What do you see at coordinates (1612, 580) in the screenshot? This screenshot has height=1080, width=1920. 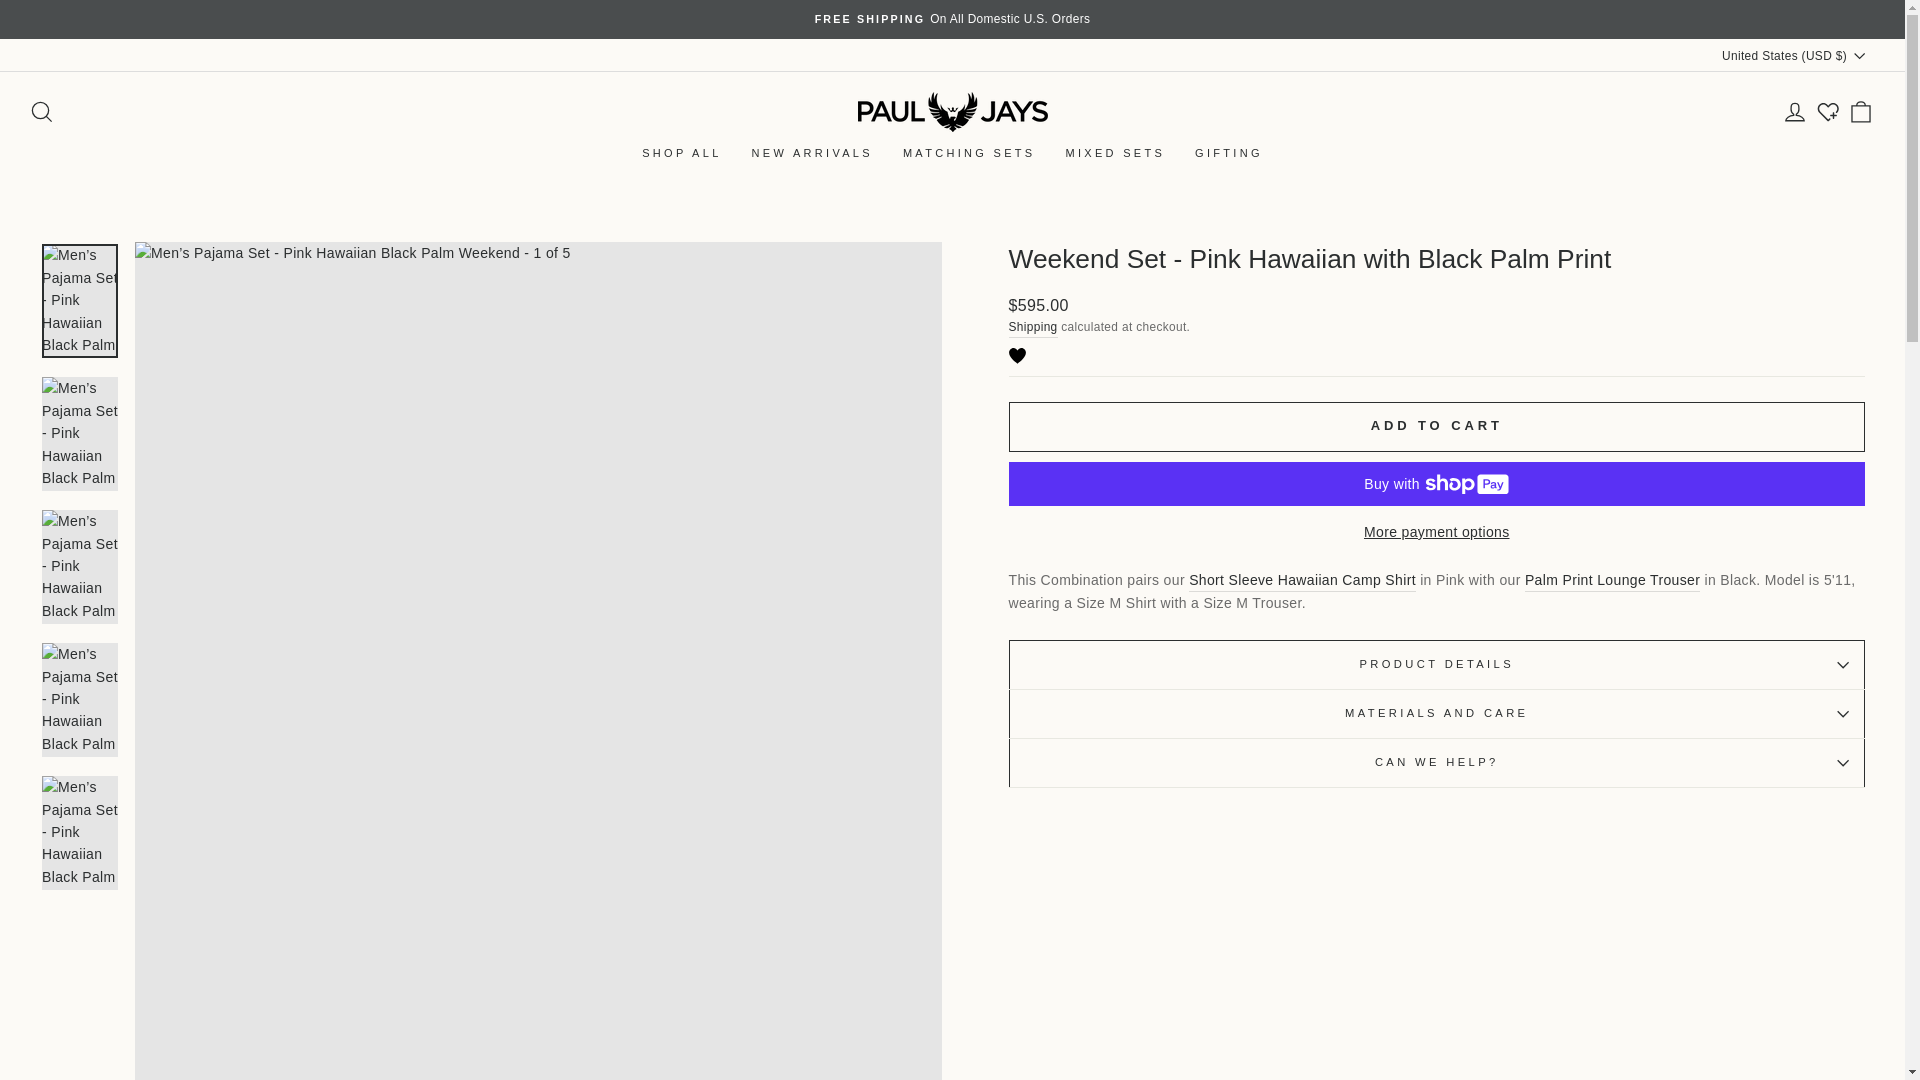 I see `Linen Lounge Trouser - Palm Print` at bounding box center [1612, 580].